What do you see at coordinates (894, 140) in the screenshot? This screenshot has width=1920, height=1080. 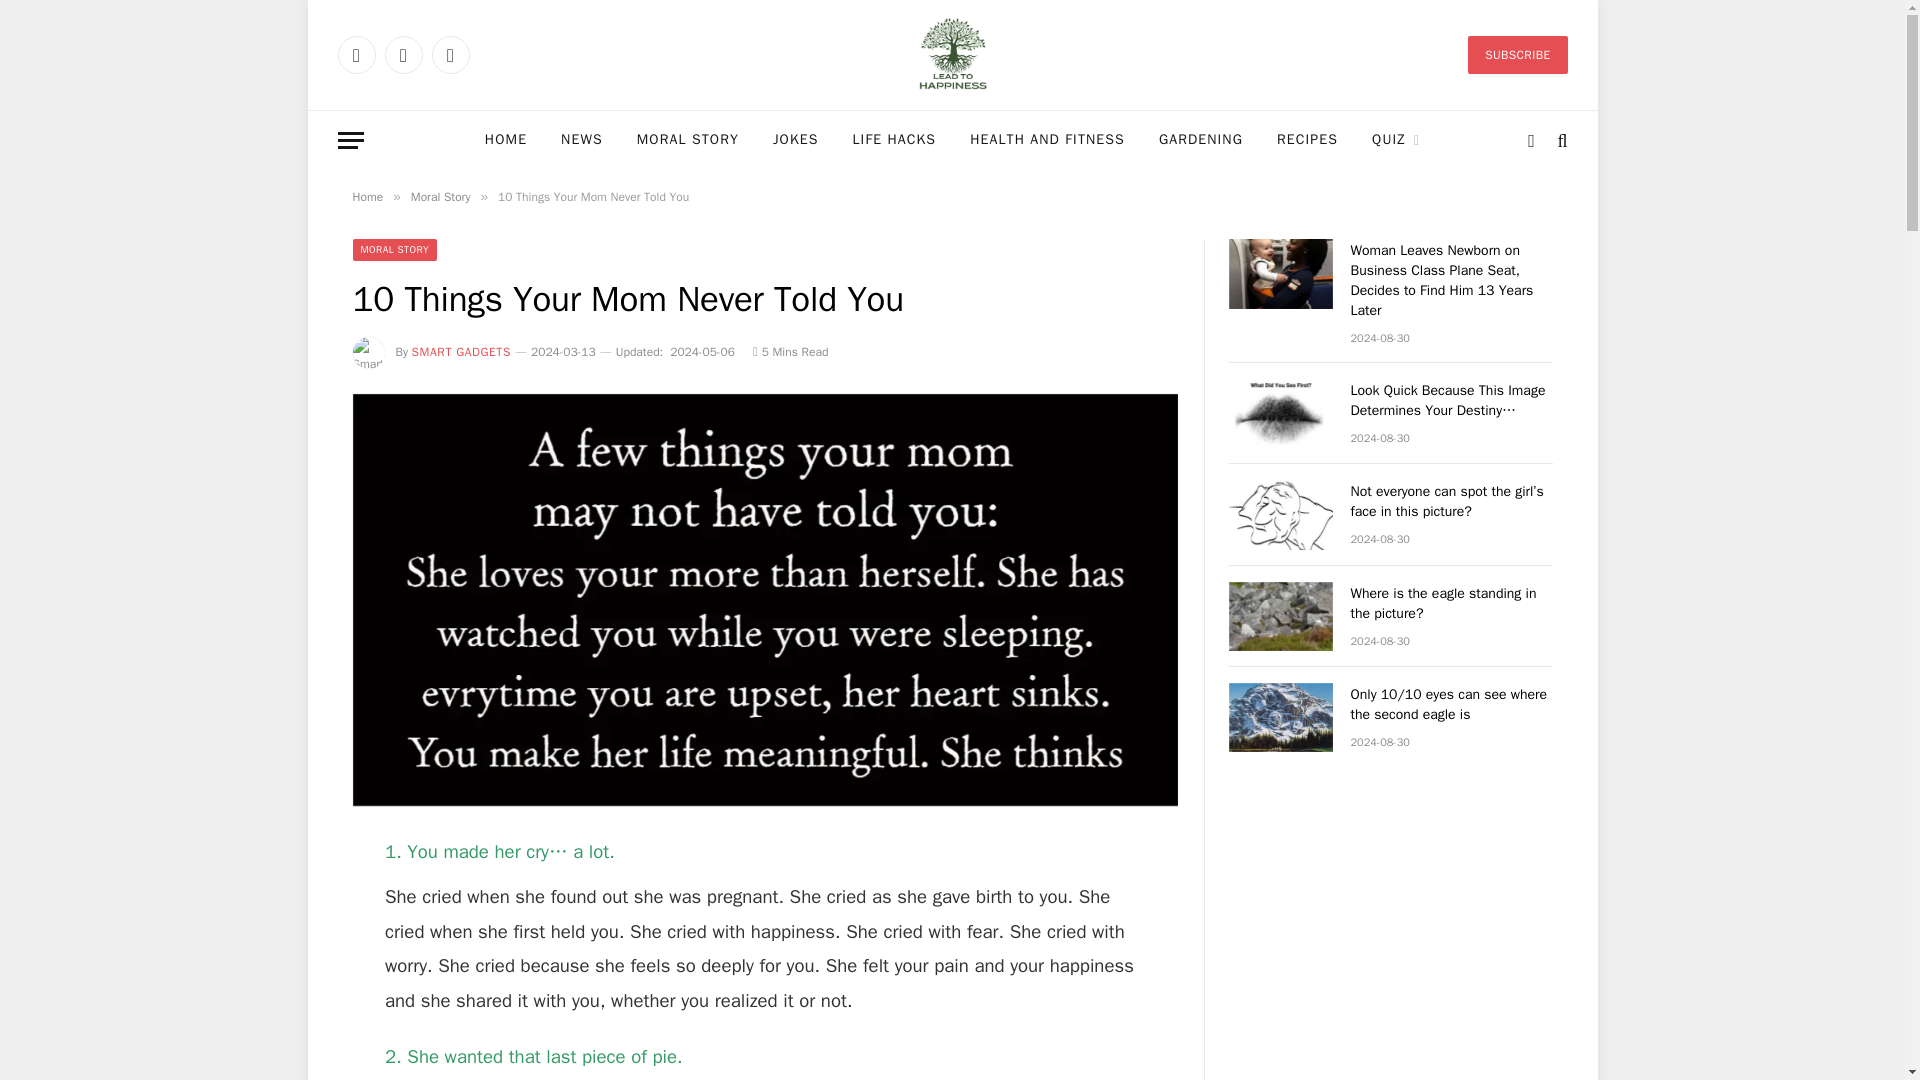 I see `LIFE HACKS` at bounding box center [894, 140].